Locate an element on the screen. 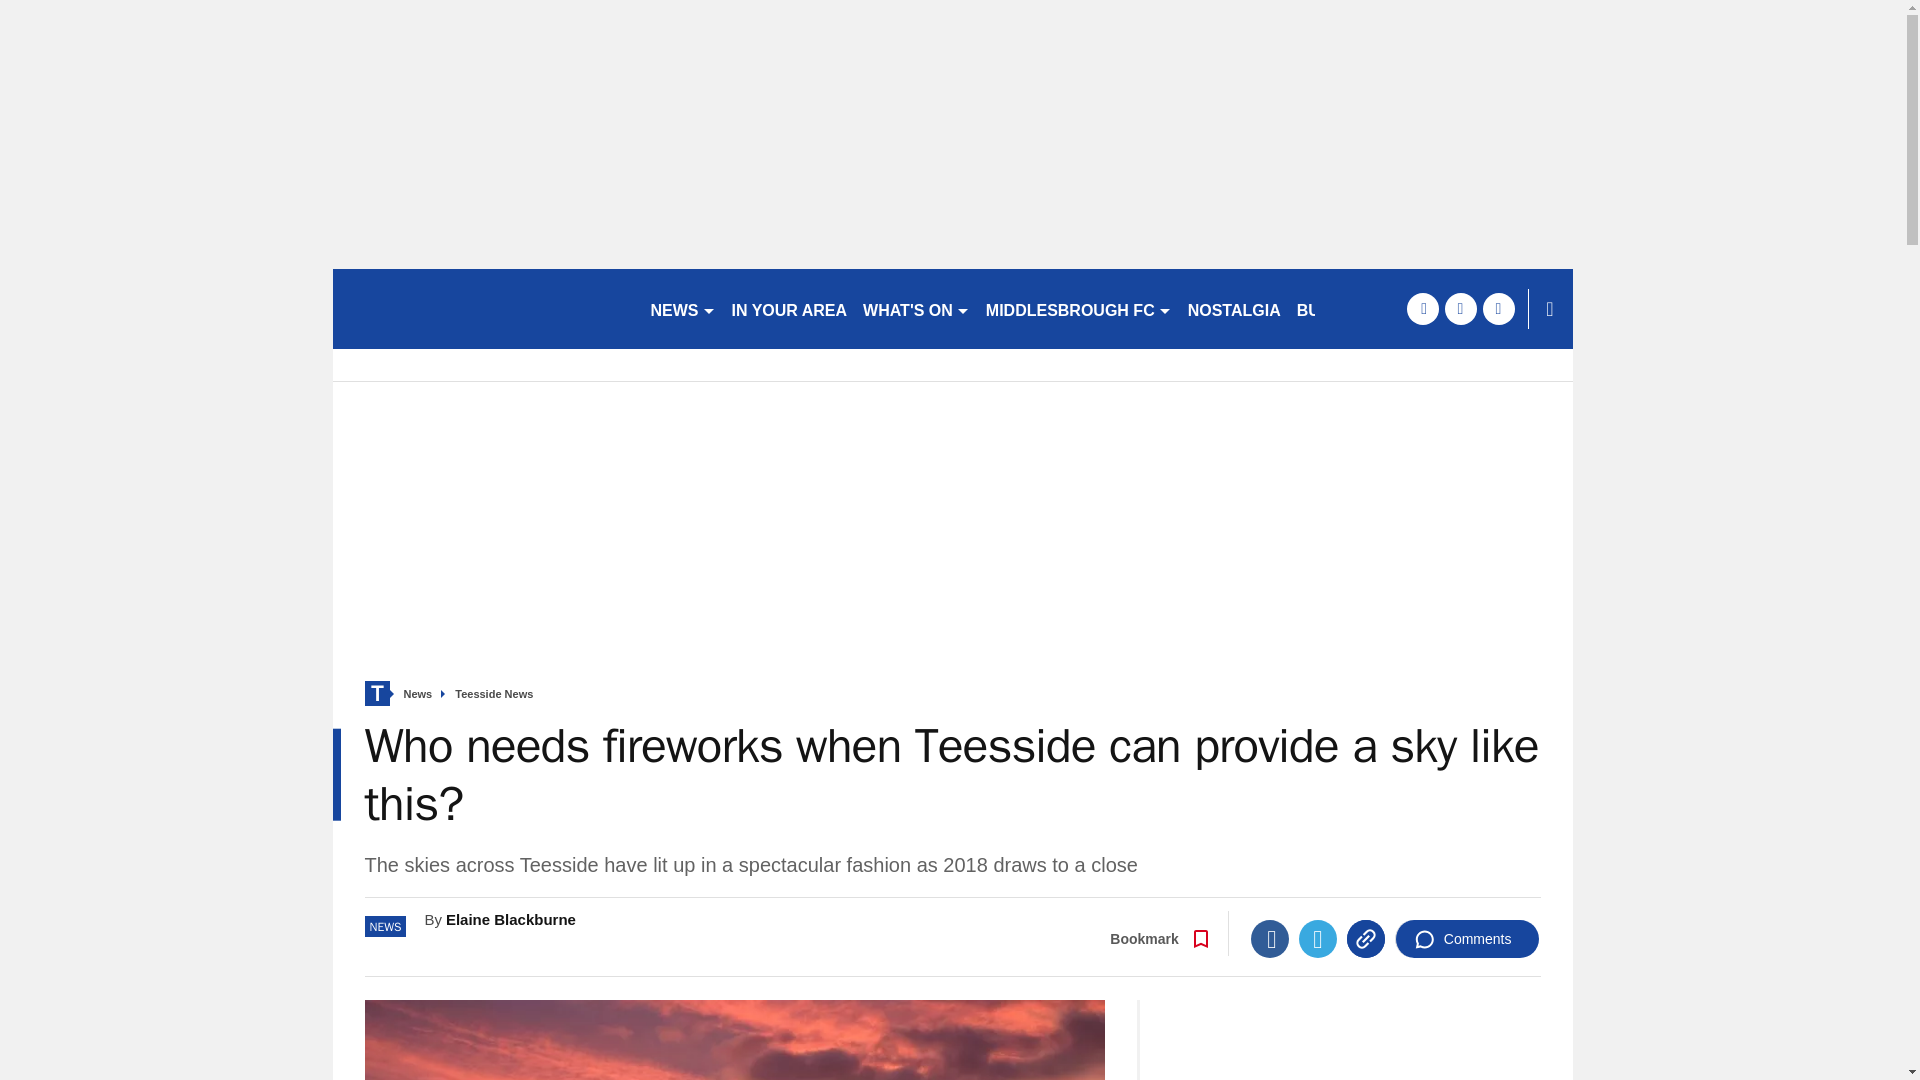  twitter is located at coordinates (1460, 308).